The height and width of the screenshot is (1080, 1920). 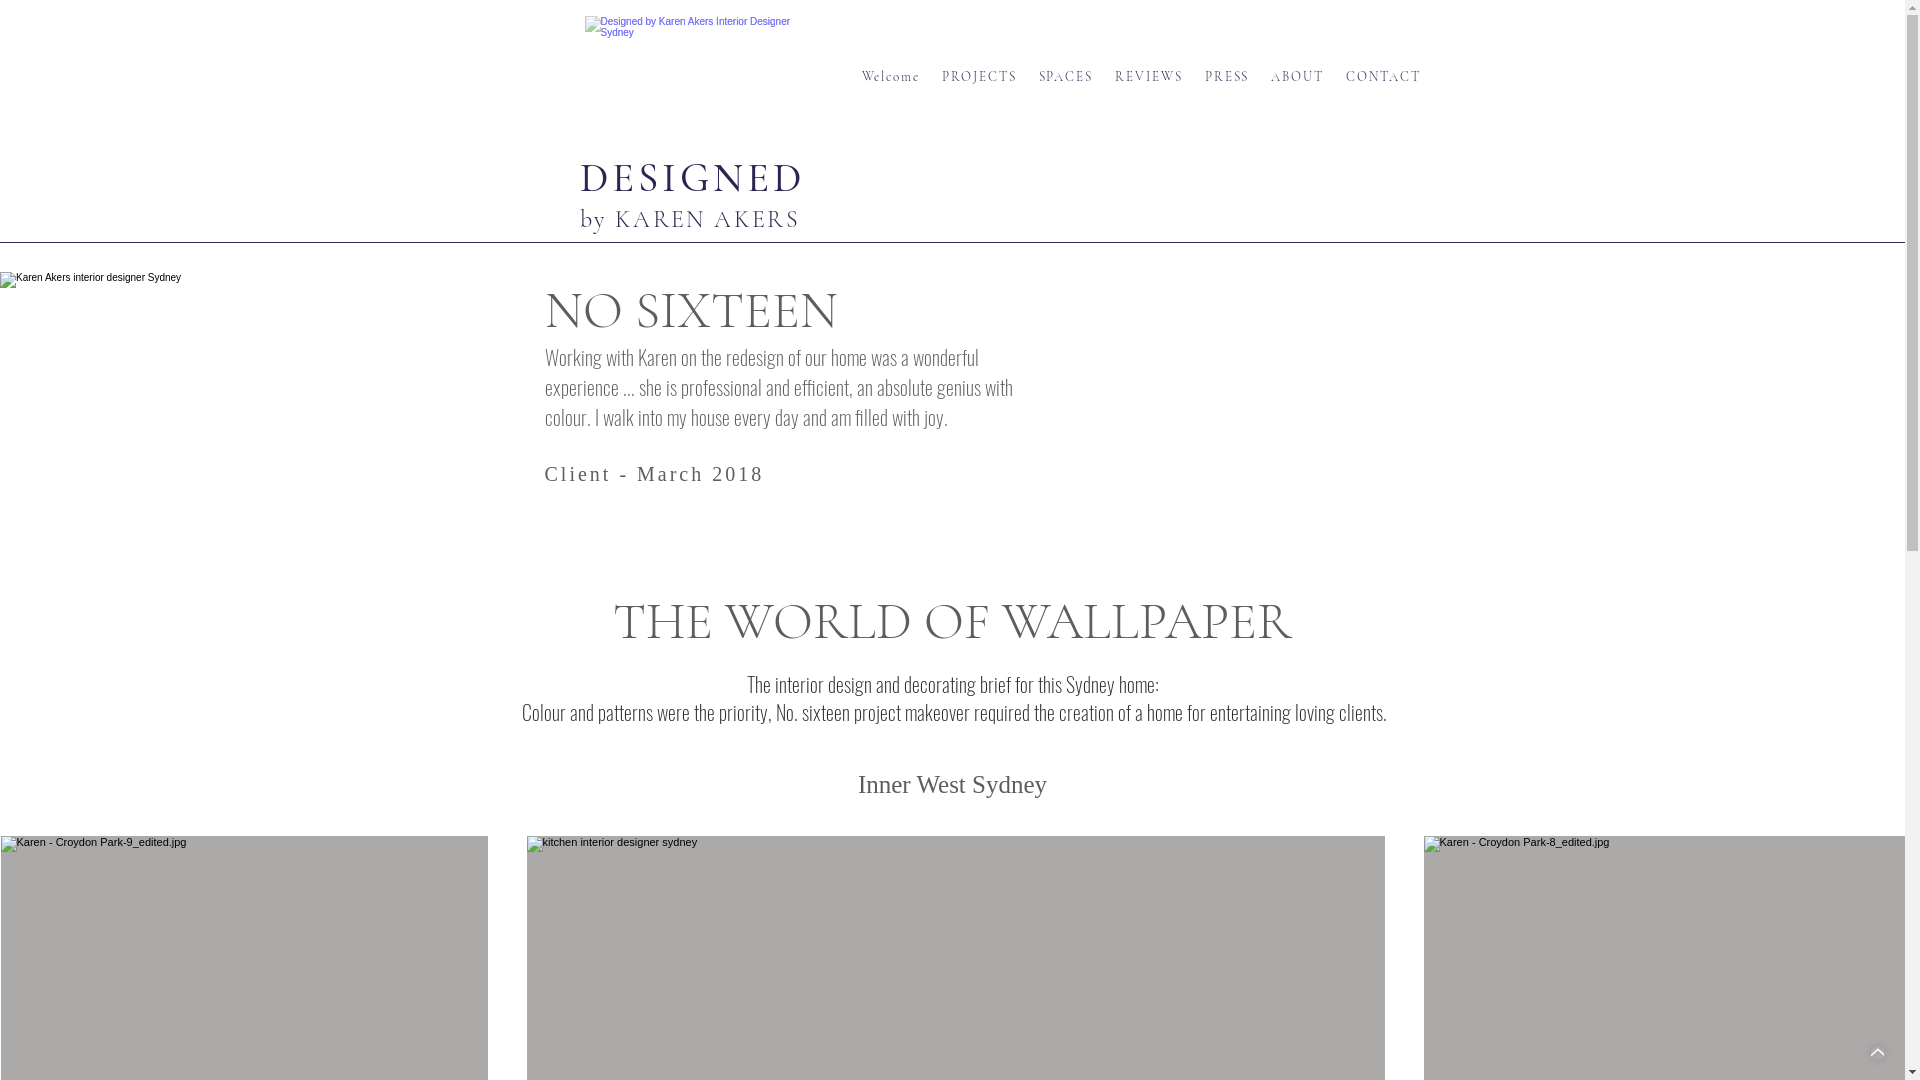 I want to click on Welcome, so click(x=892, y=78).